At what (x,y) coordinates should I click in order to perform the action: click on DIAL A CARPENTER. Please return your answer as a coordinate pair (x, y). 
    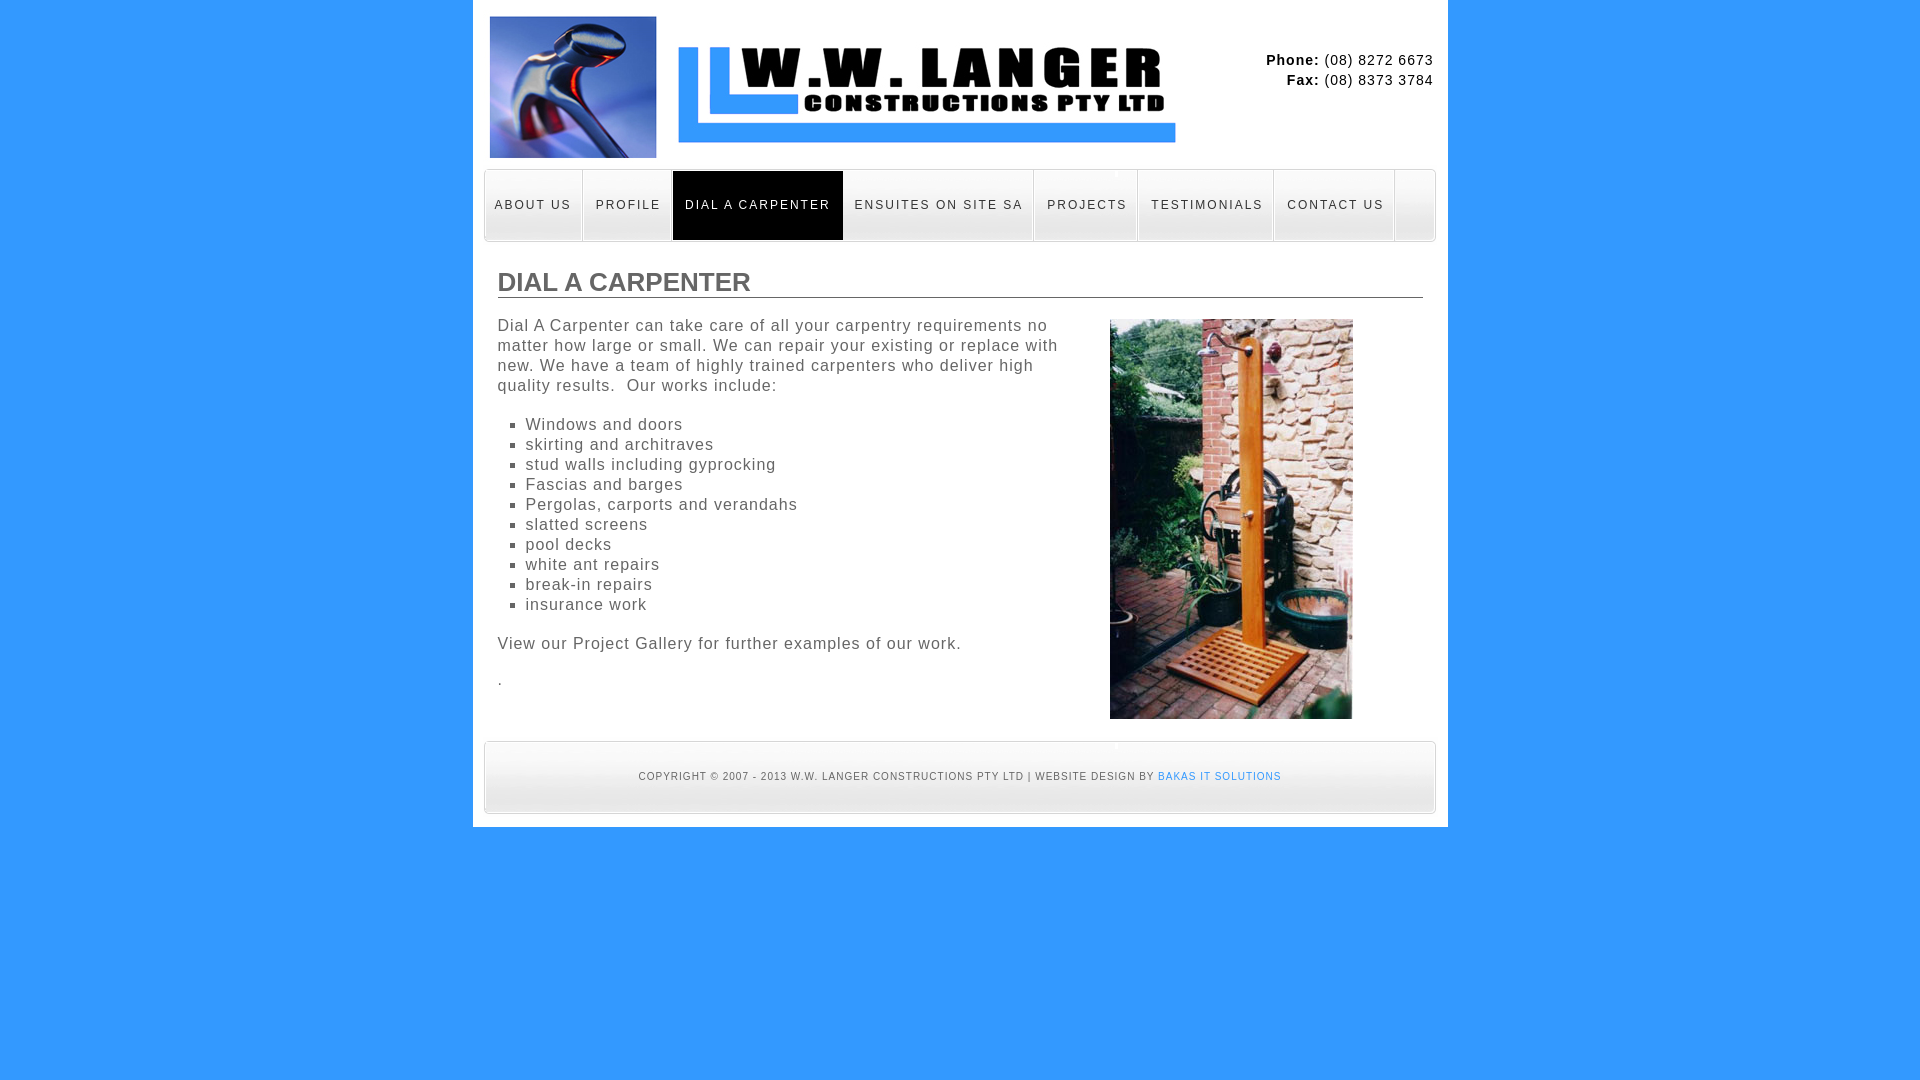
    Looking at the image, I should click on (758, 205).